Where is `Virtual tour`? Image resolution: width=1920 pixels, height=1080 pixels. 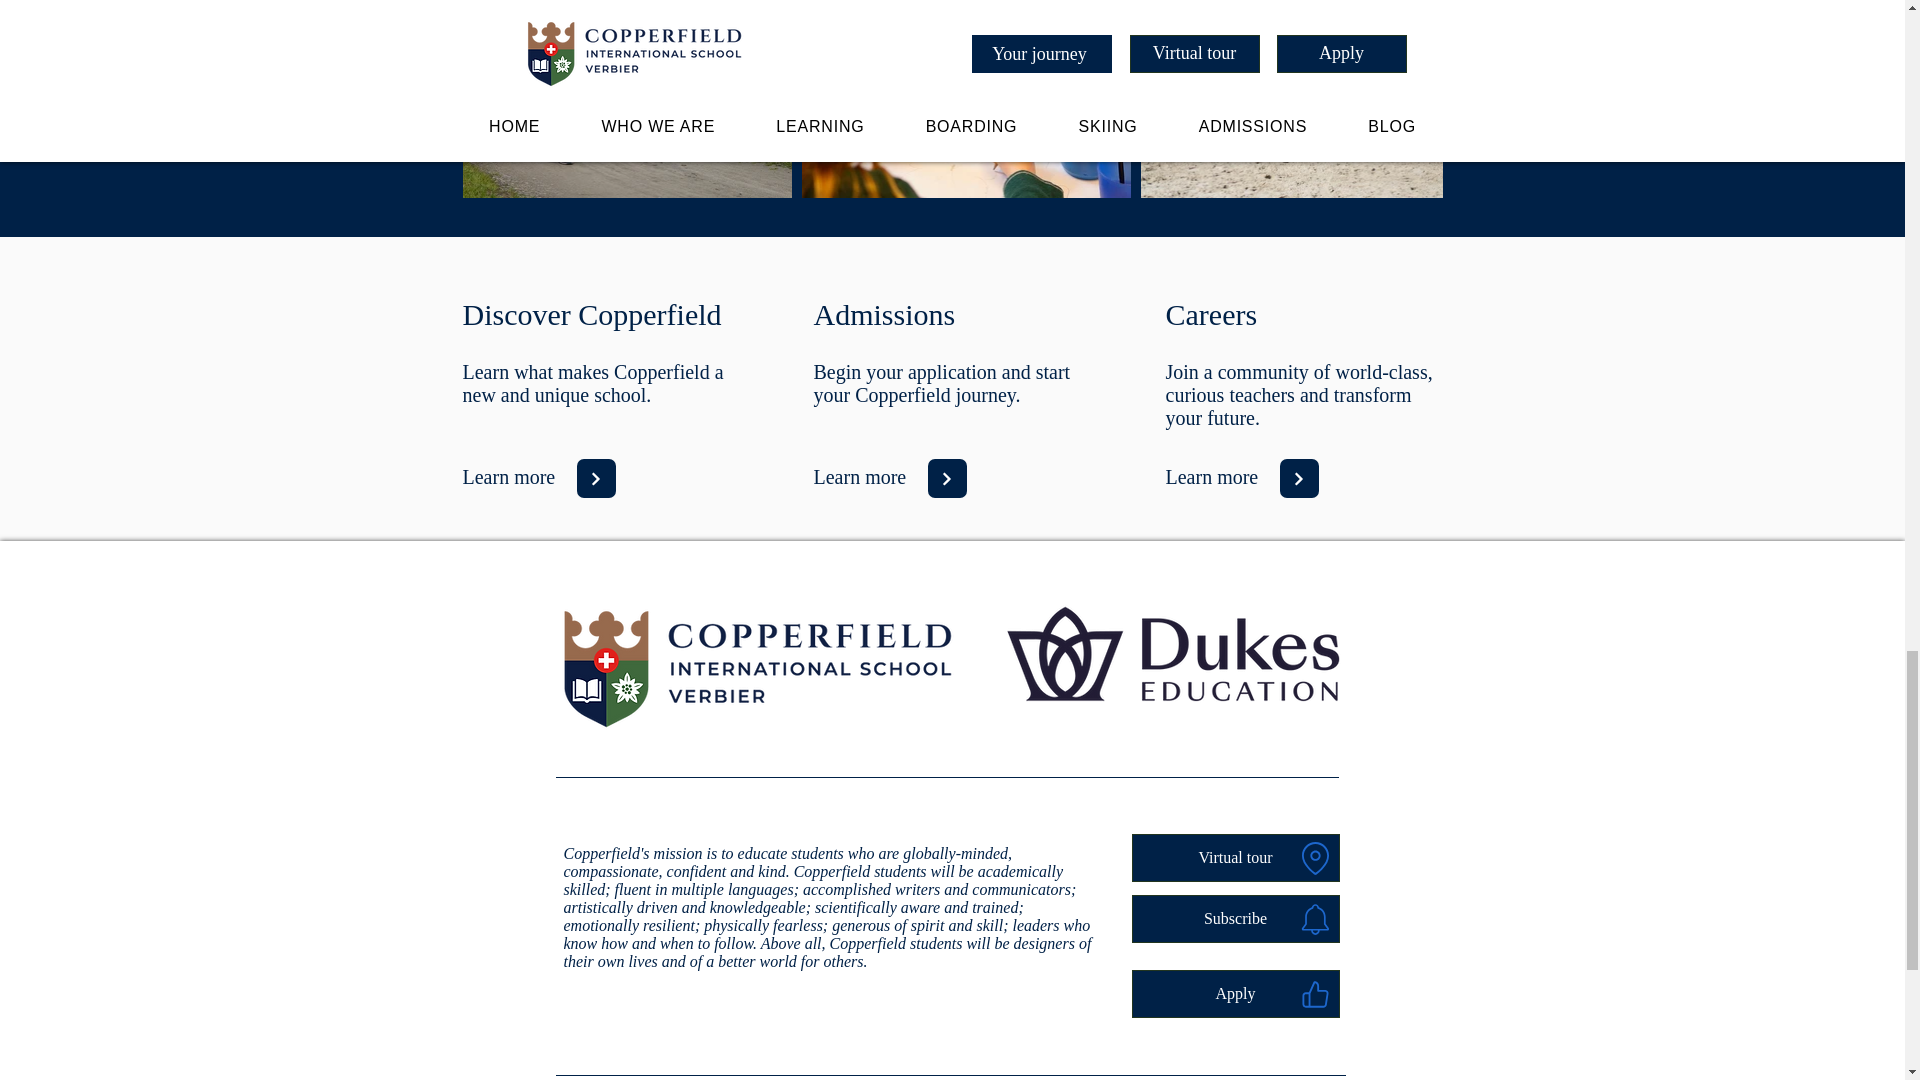 Virtual tour is located at coordinates (1236, 858).